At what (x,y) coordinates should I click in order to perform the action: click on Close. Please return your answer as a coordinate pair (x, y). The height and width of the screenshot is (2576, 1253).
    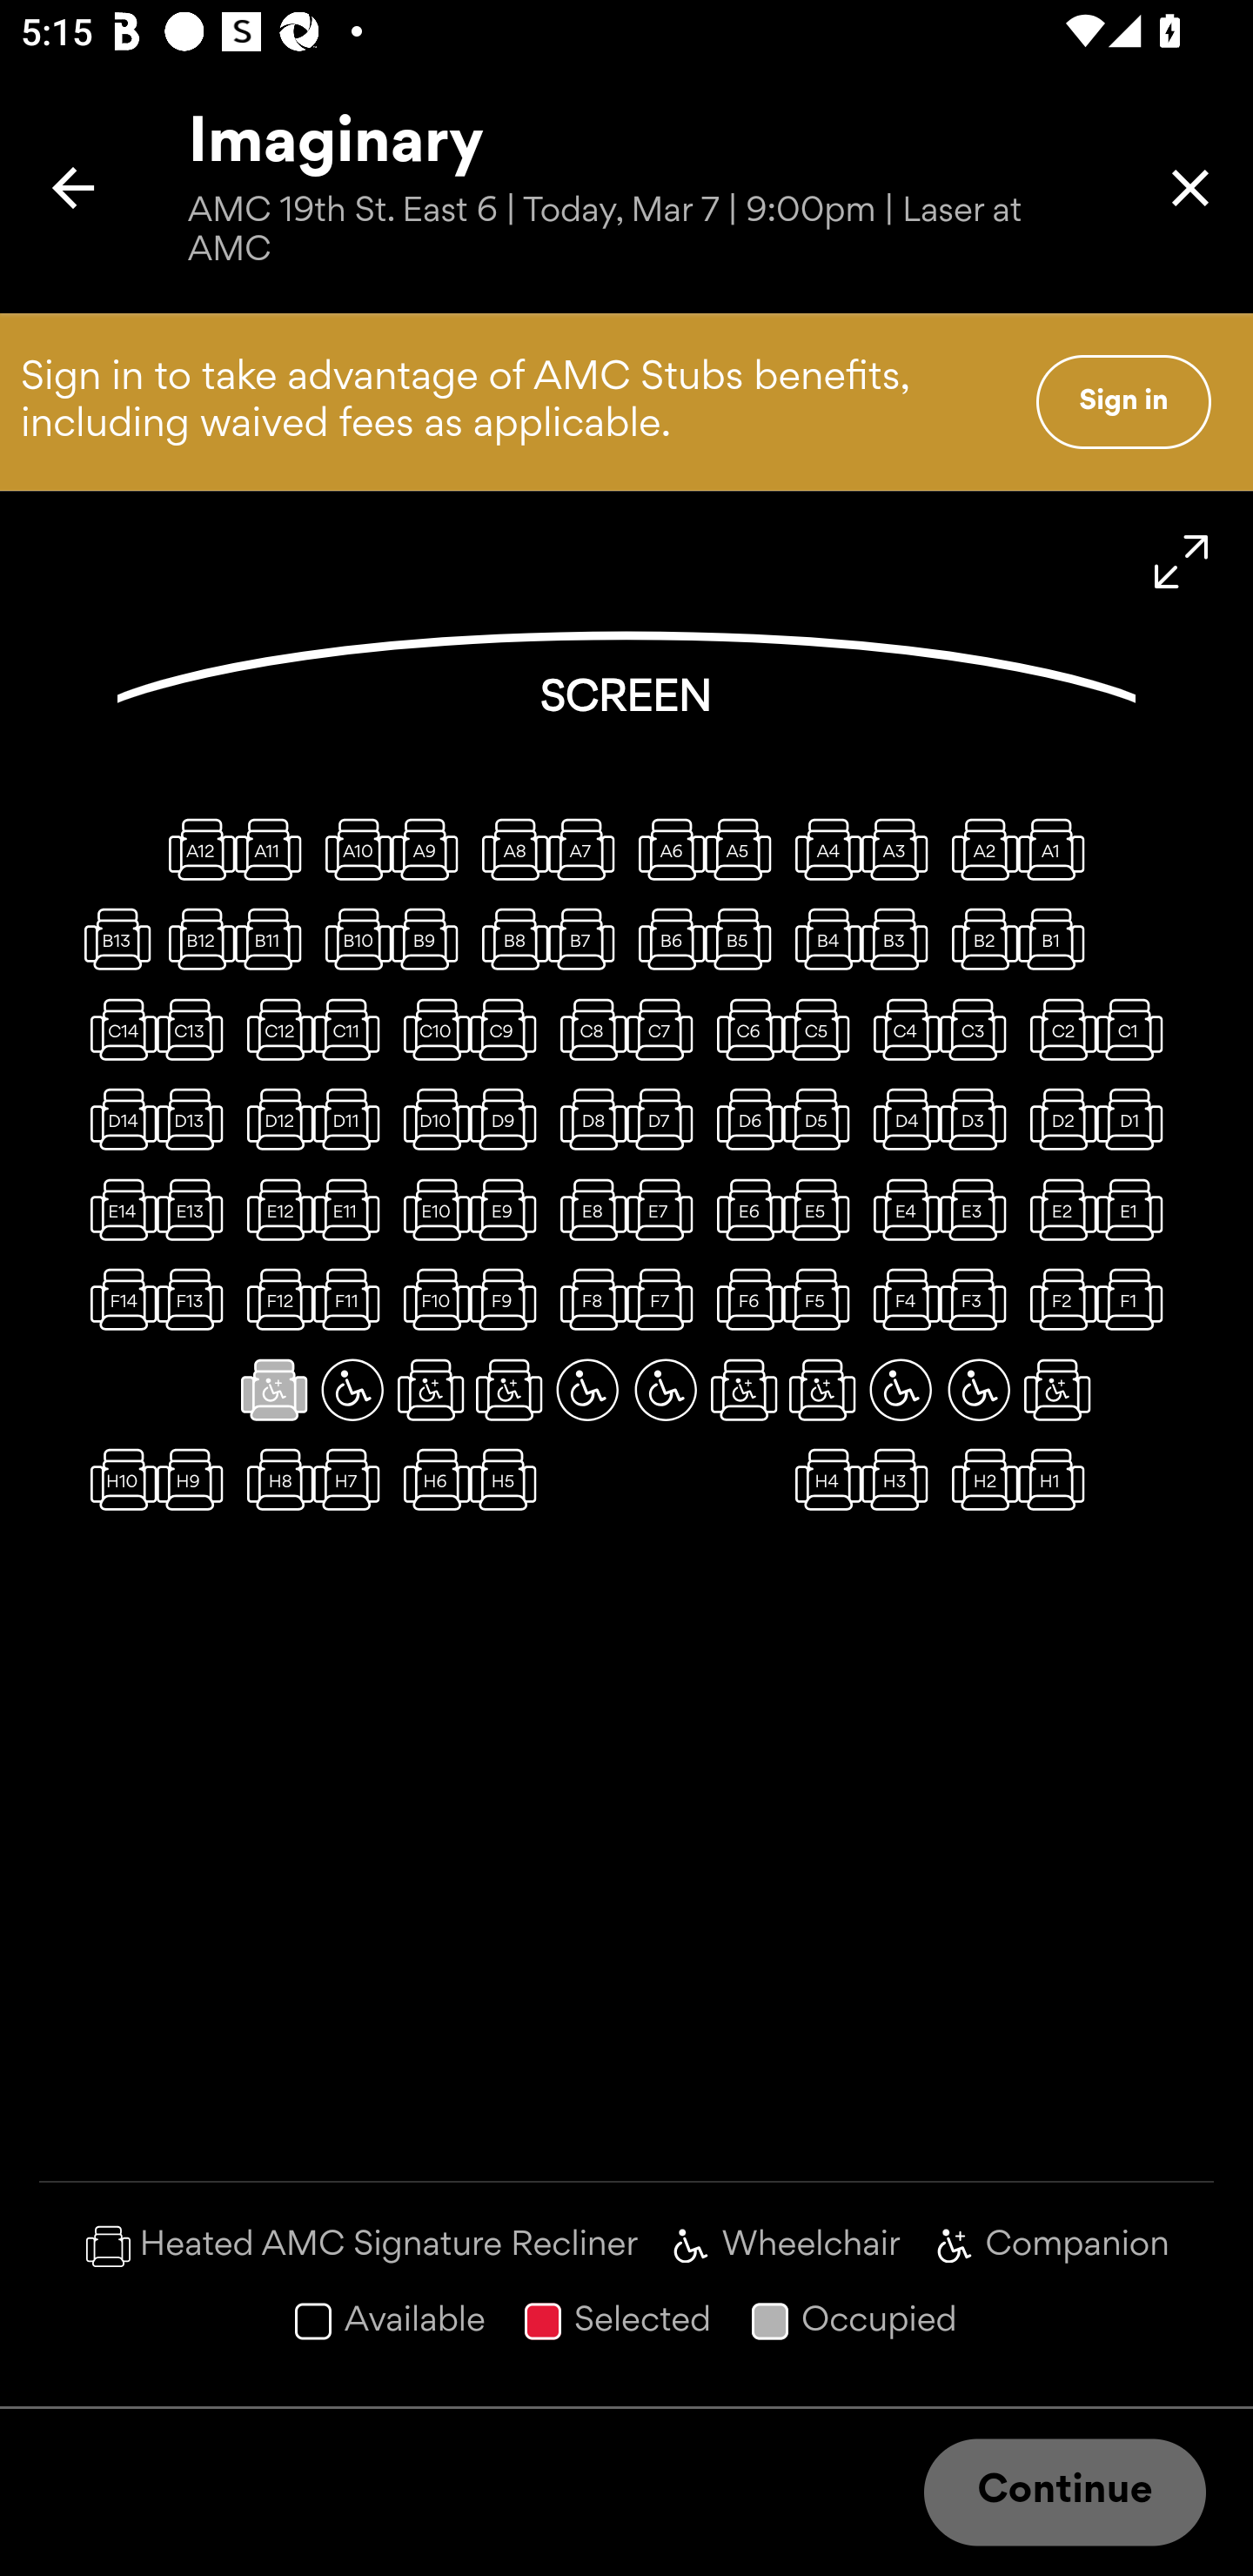
    Looking at the image, I should click on (1190, 188).